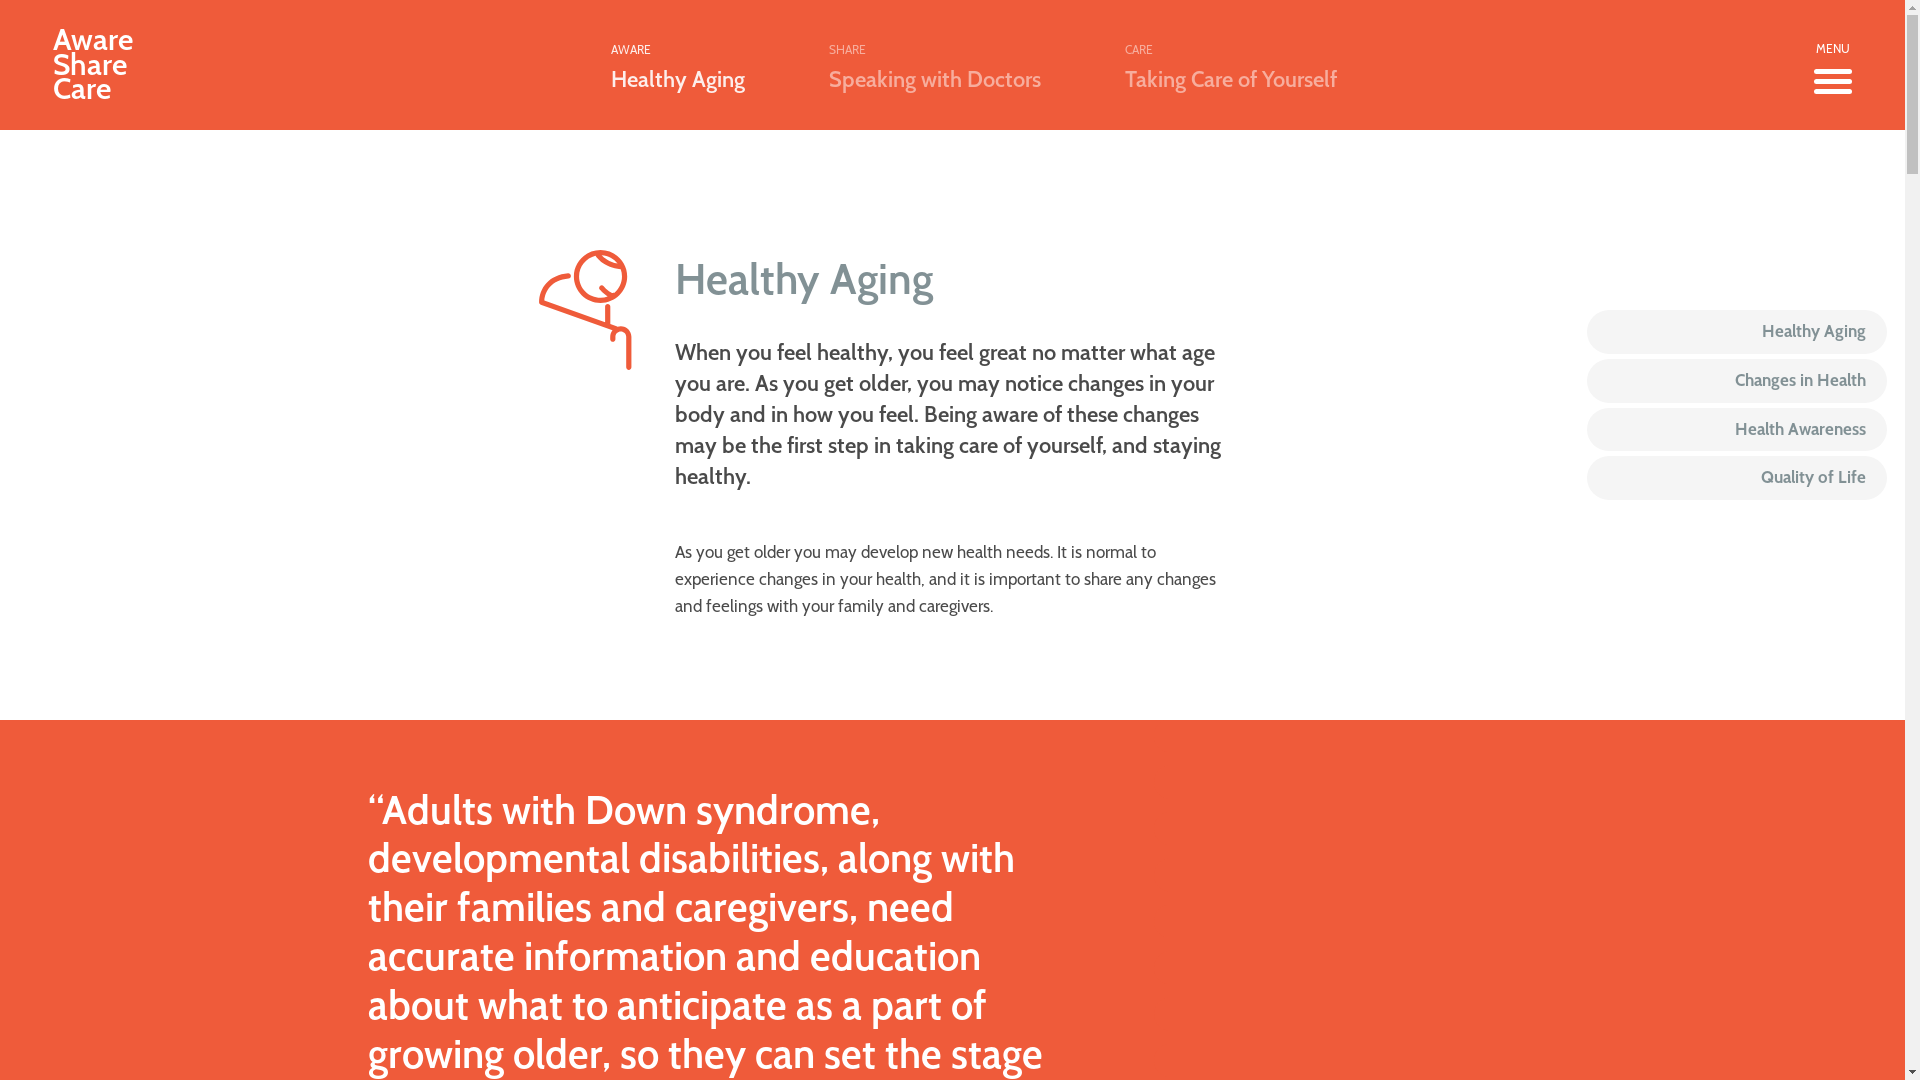 This screenshot has height=1080, width=1920. What do you see at coordinates (1737, 332) in the screenshot?
I see `Healthy Aging` at bounding box center [1737, 332].